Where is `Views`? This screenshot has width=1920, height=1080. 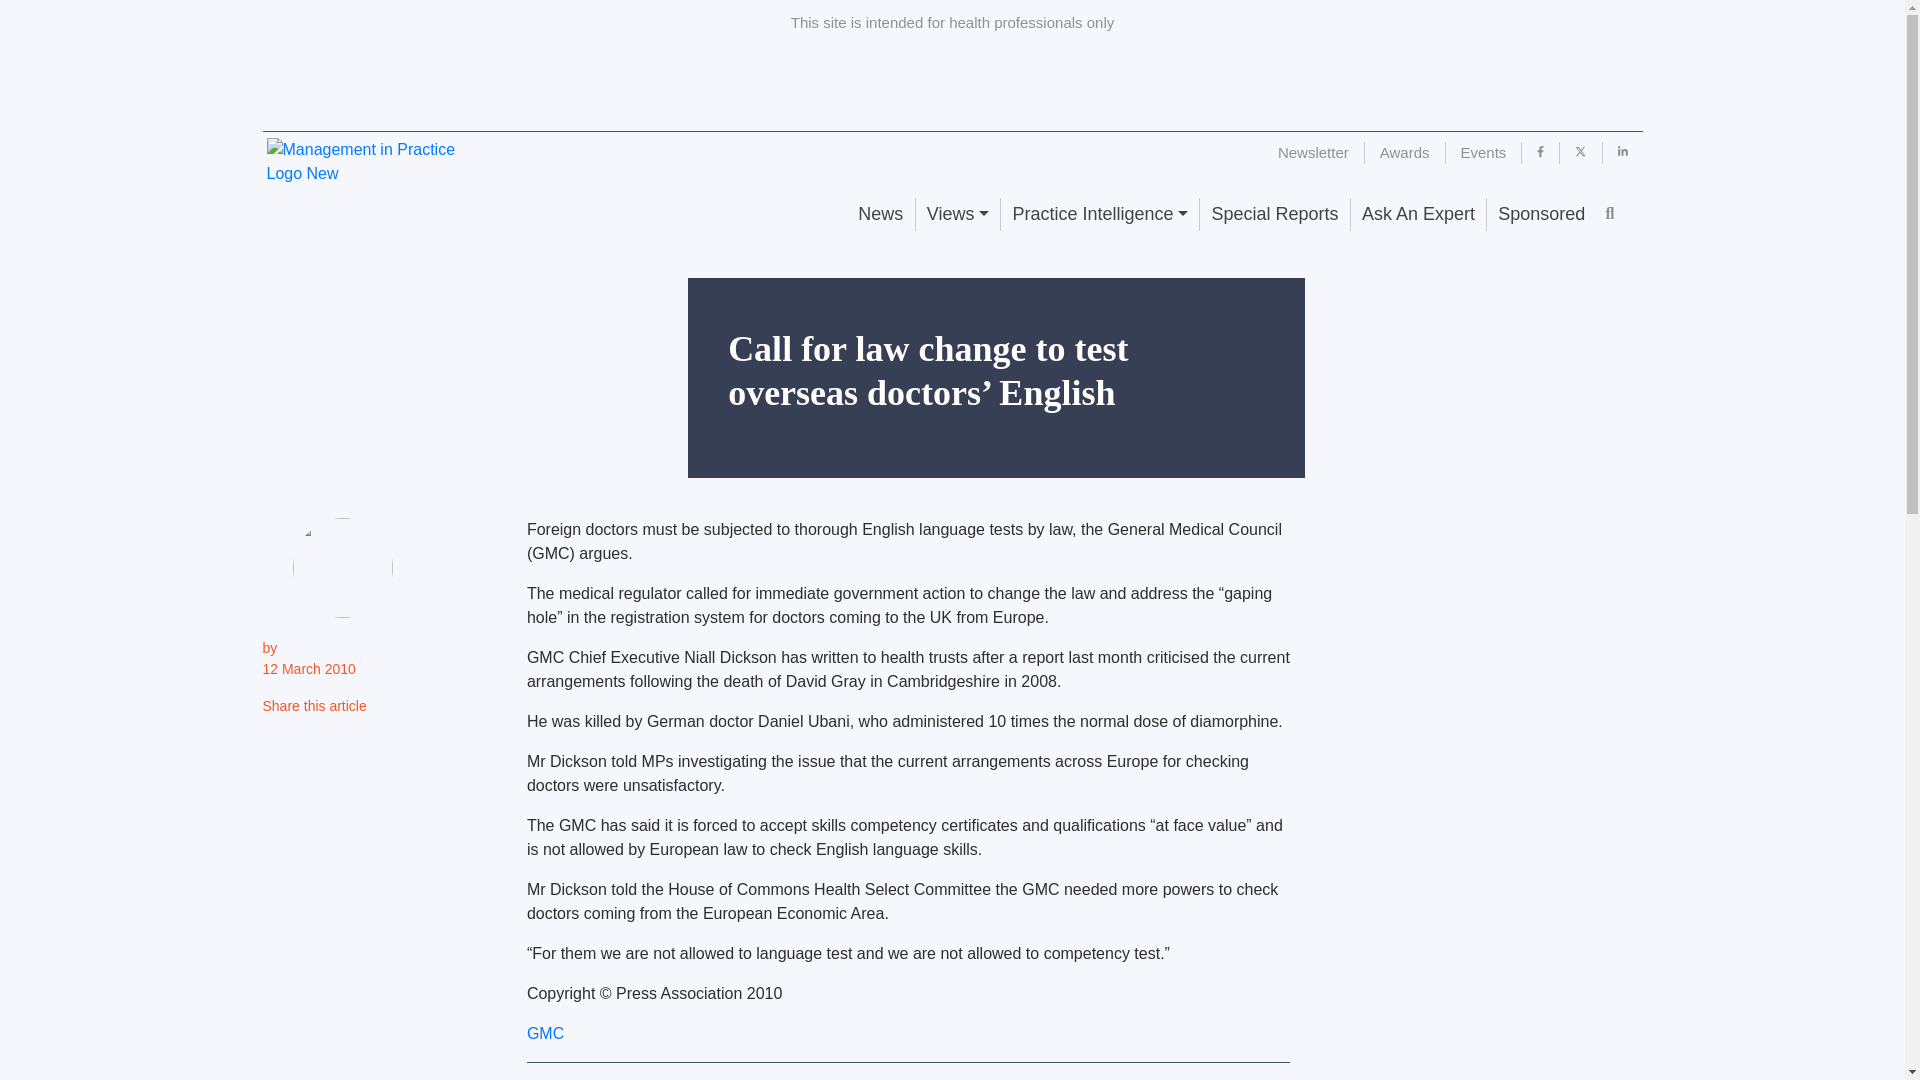 Views is located at coordinates (958, 214).